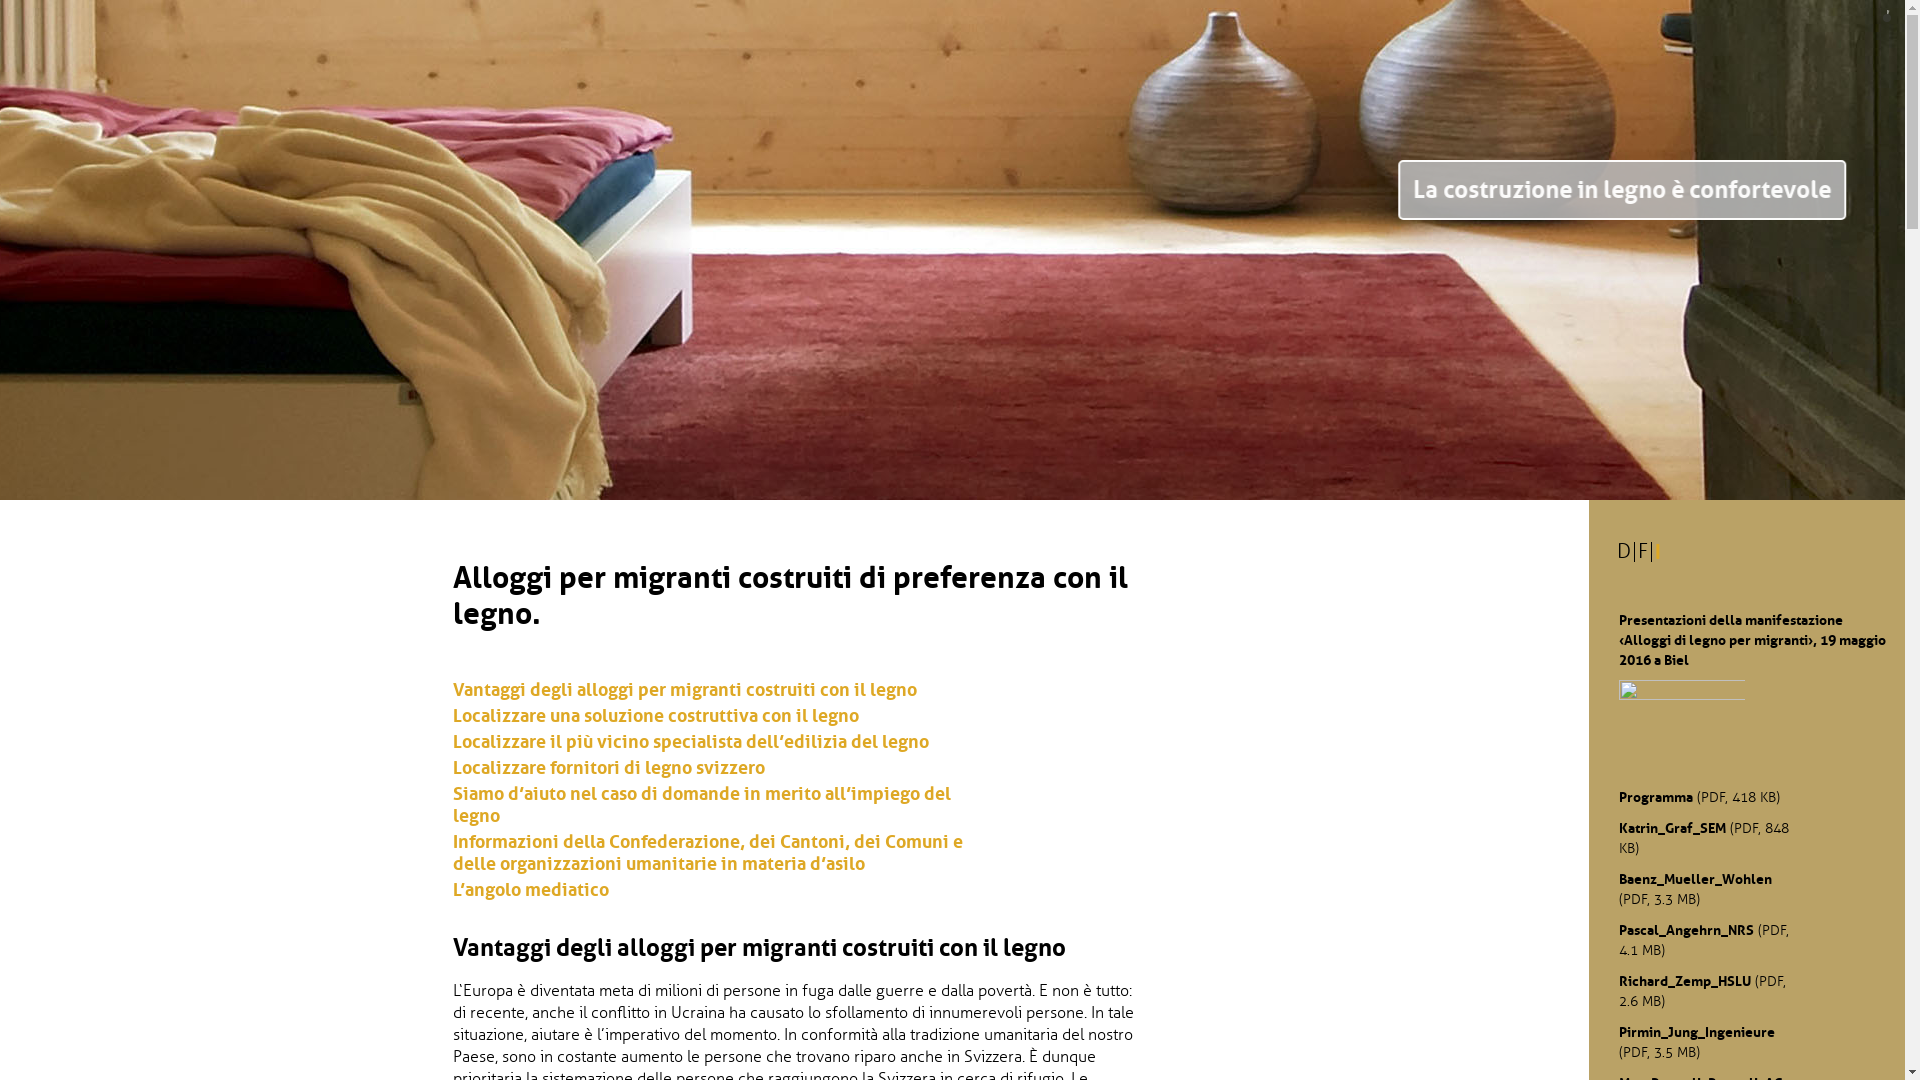 The width and height of the screenshot is (1920, 1080). What do you see at coordinates (725, 716) in the screenshot?
I see `Localizzare una soluzione costruttiva con il legno` at bounding box center [725, 716].